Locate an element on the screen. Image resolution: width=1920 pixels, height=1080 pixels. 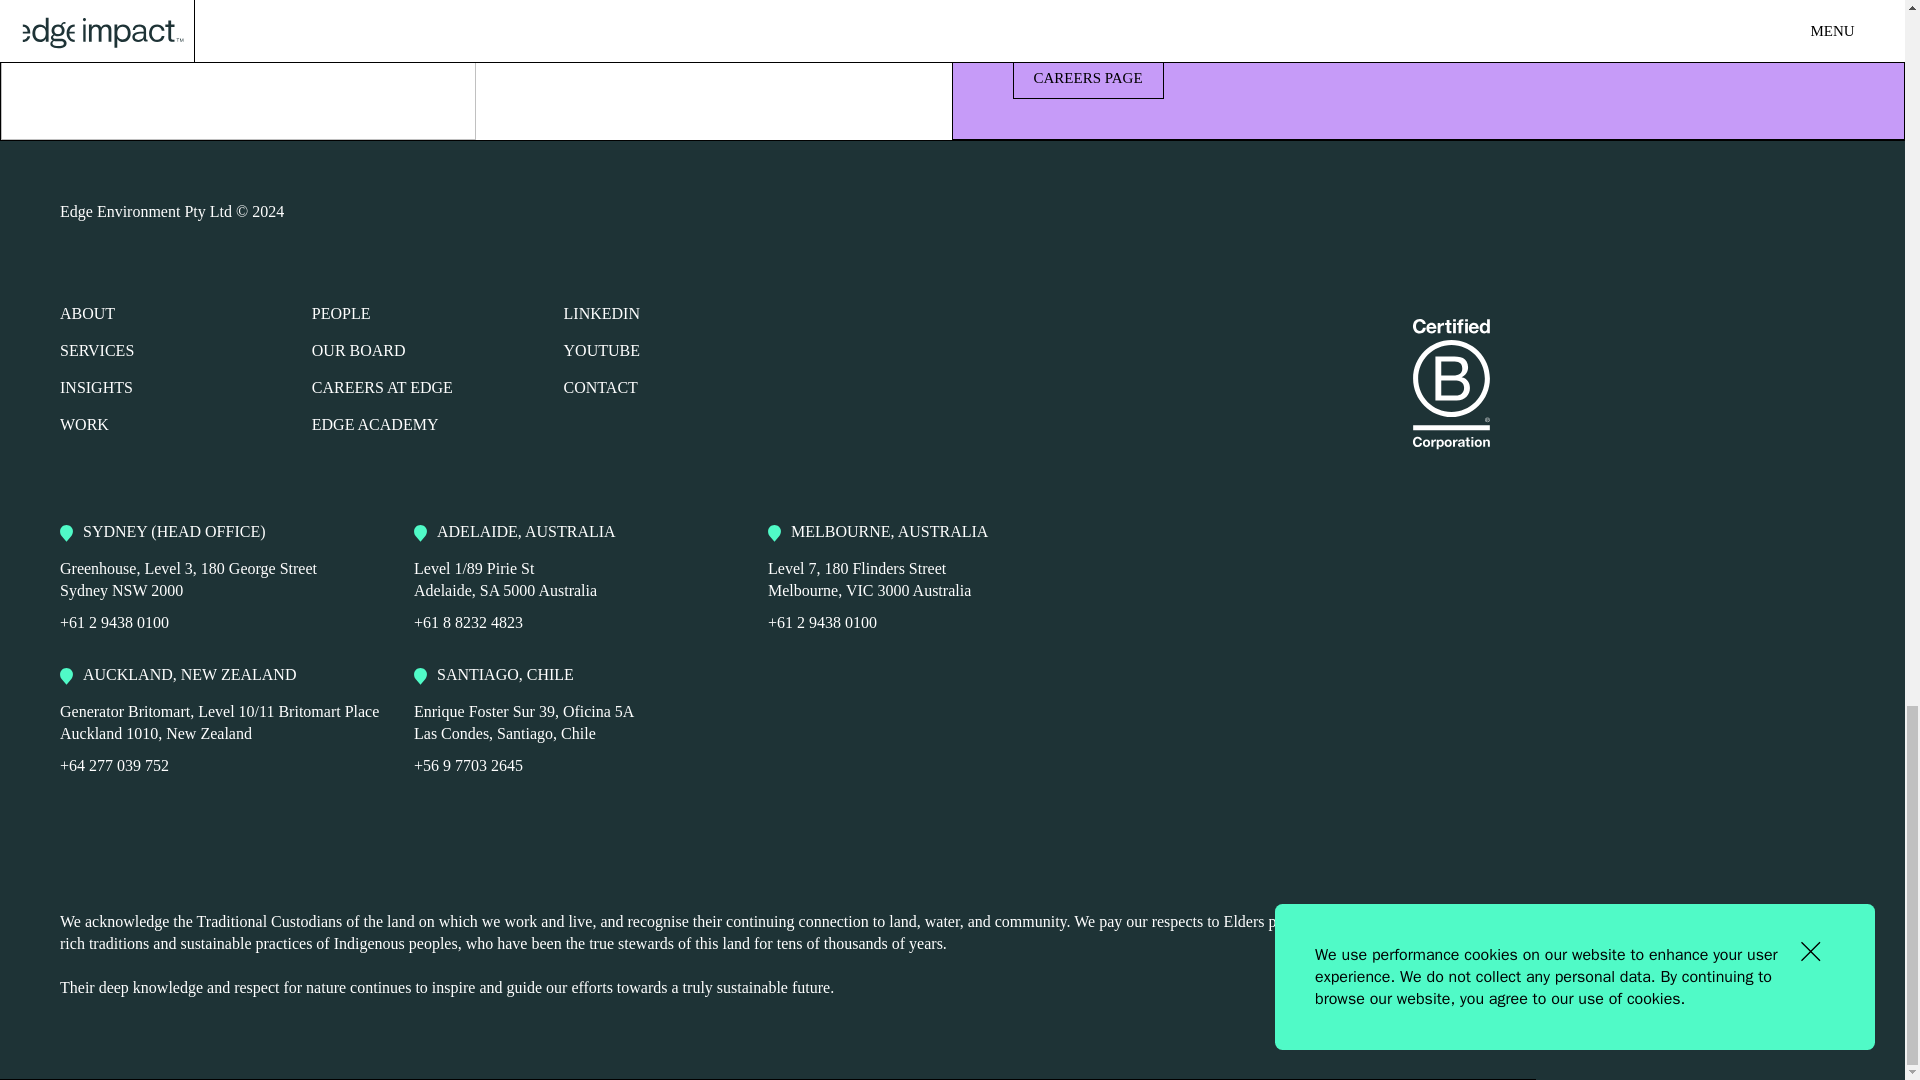
CAREERS PAGE is located at coordinates (1087, 79).